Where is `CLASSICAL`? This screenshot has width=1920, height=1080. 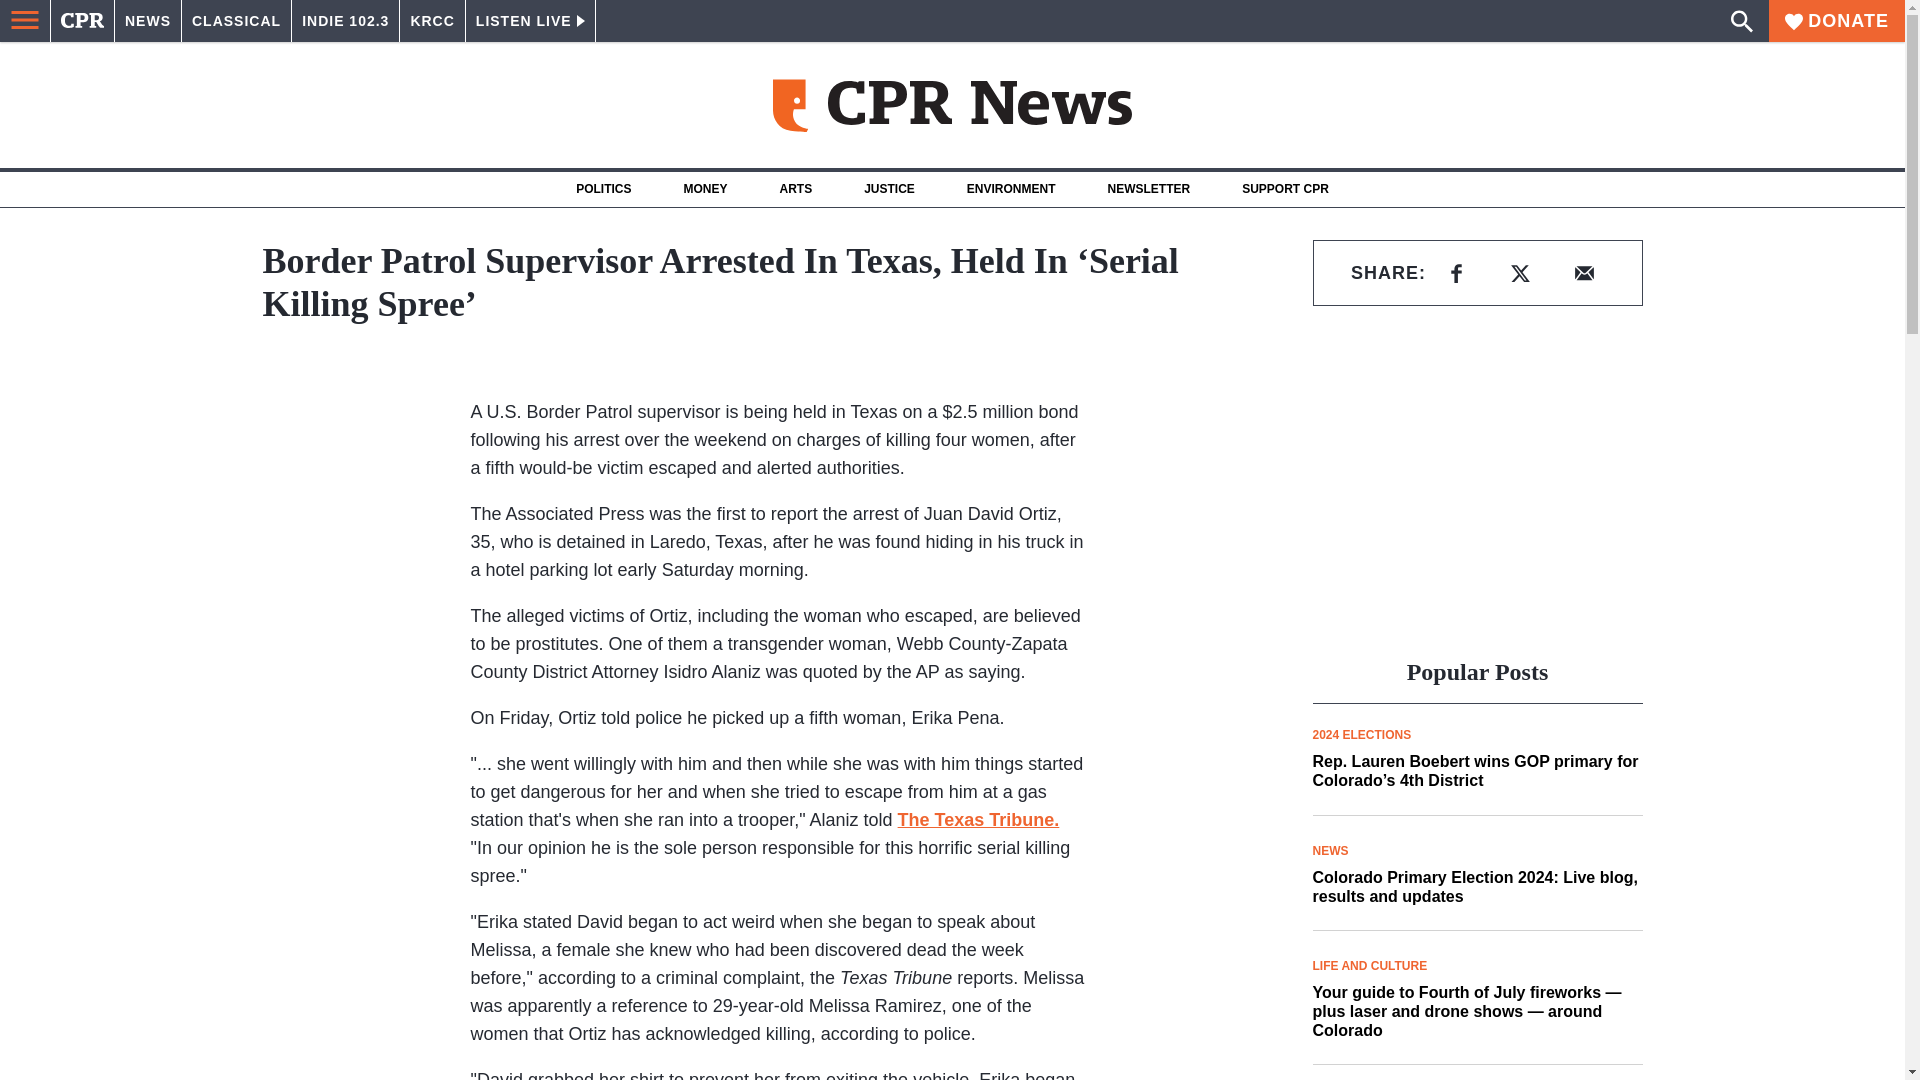 CLASSICAL is located at coordinates (236, 21).